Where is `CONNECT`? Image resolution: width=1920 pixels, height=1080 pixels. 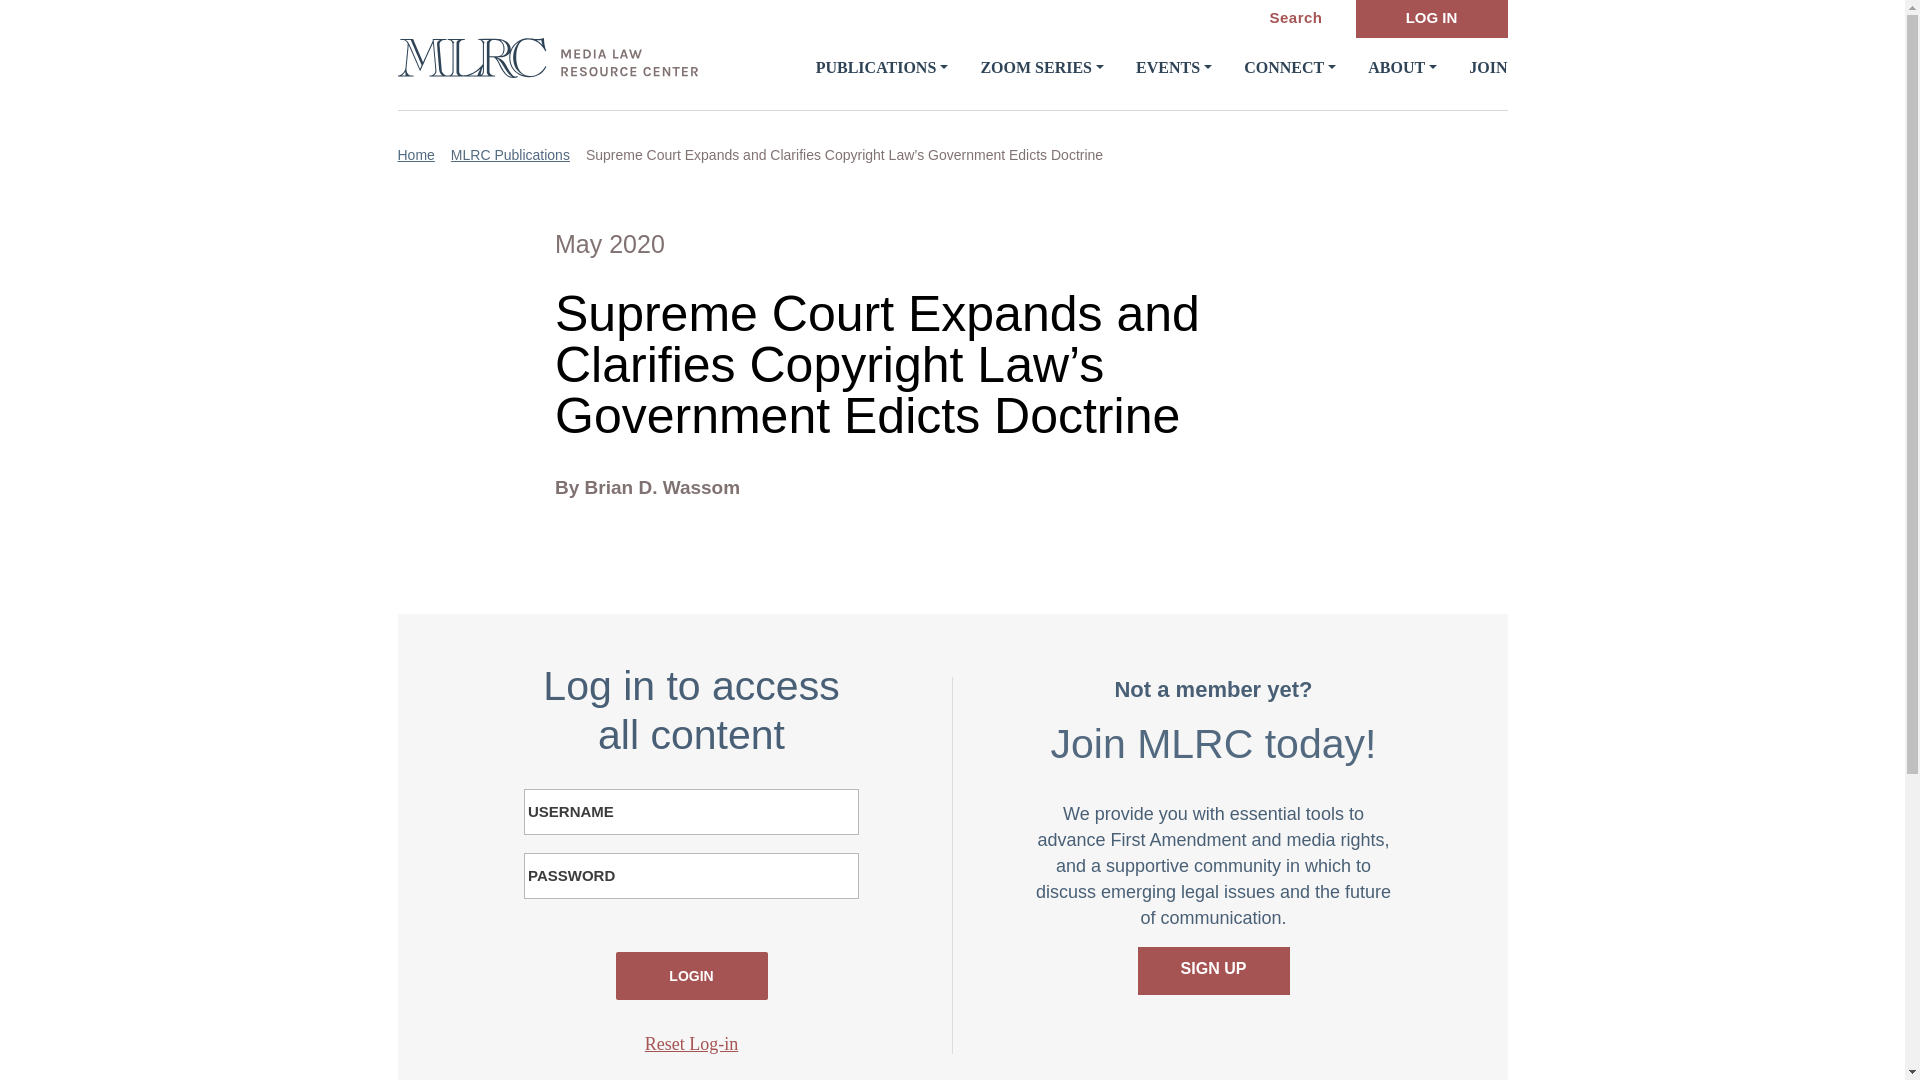
CONNECT is located at coordinates (1290, 67).